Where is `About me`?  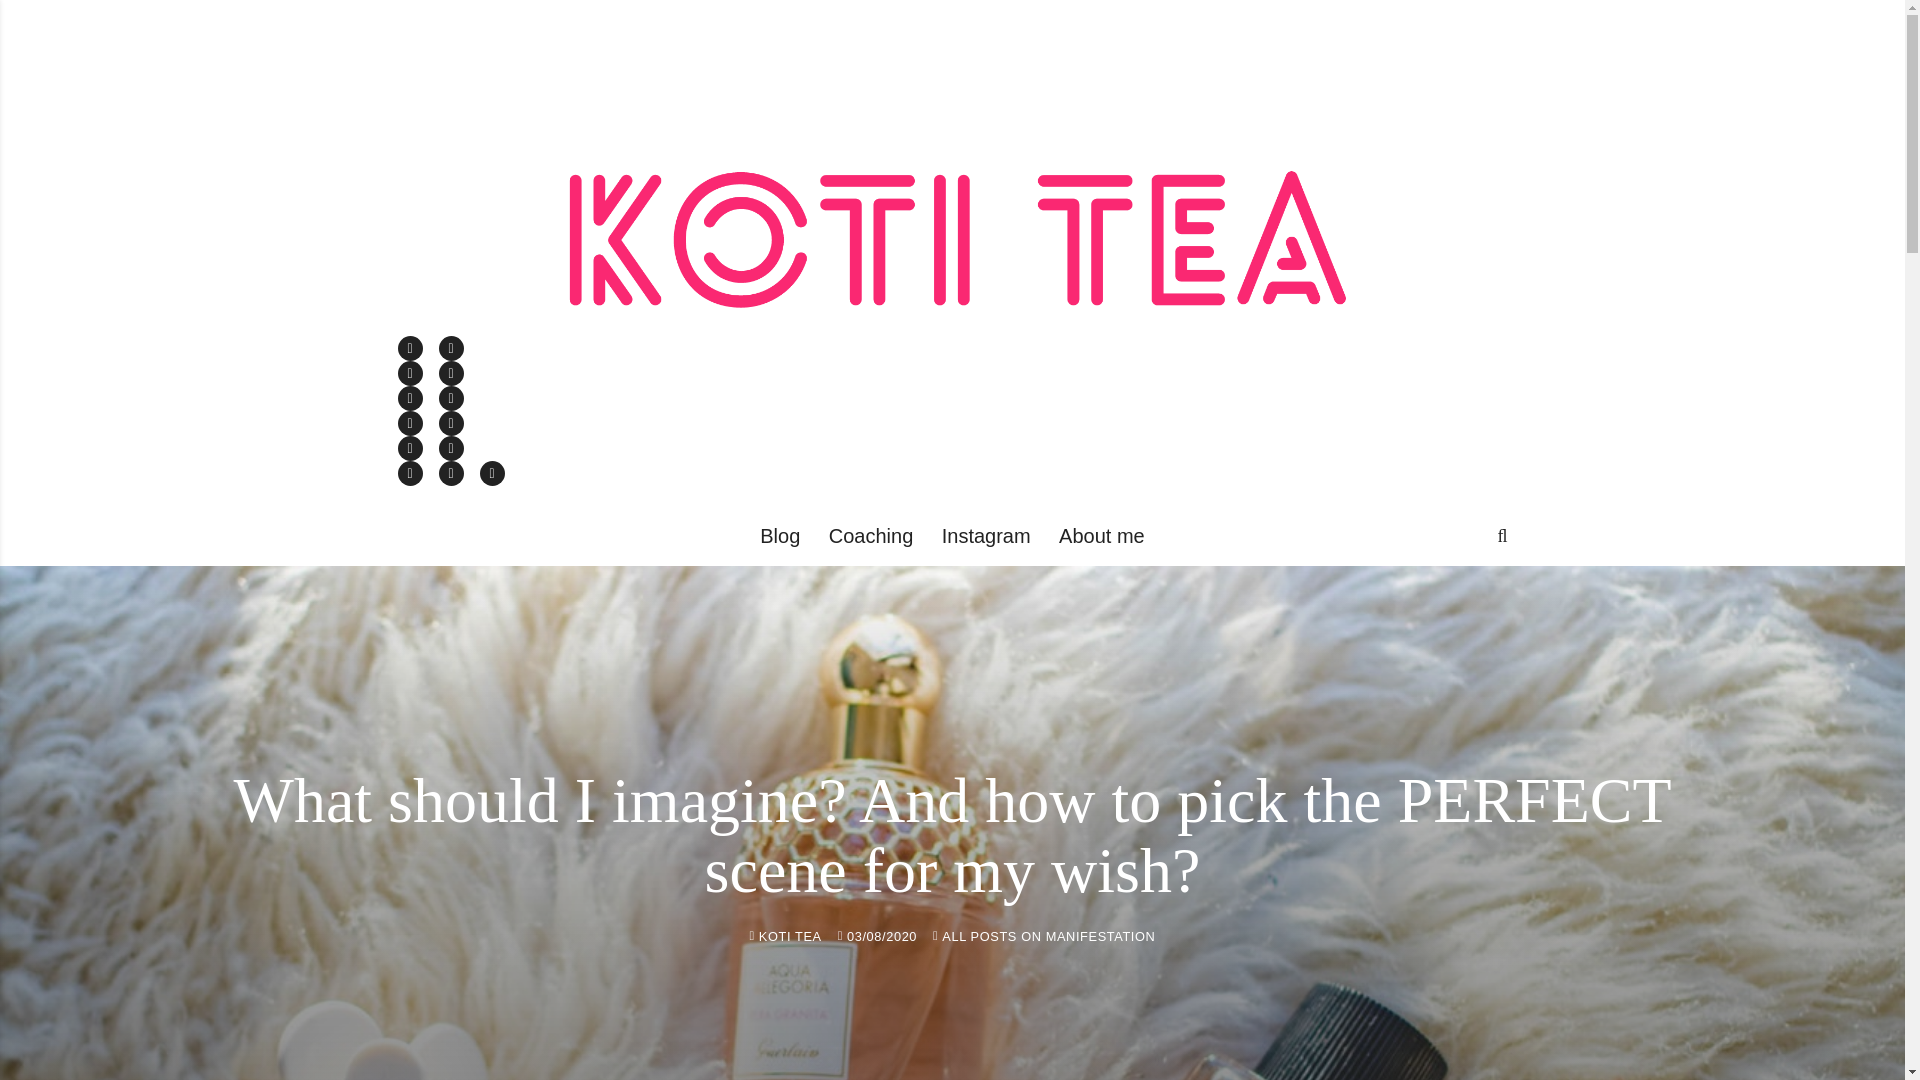 About me is located at coordinates (1102, 536).